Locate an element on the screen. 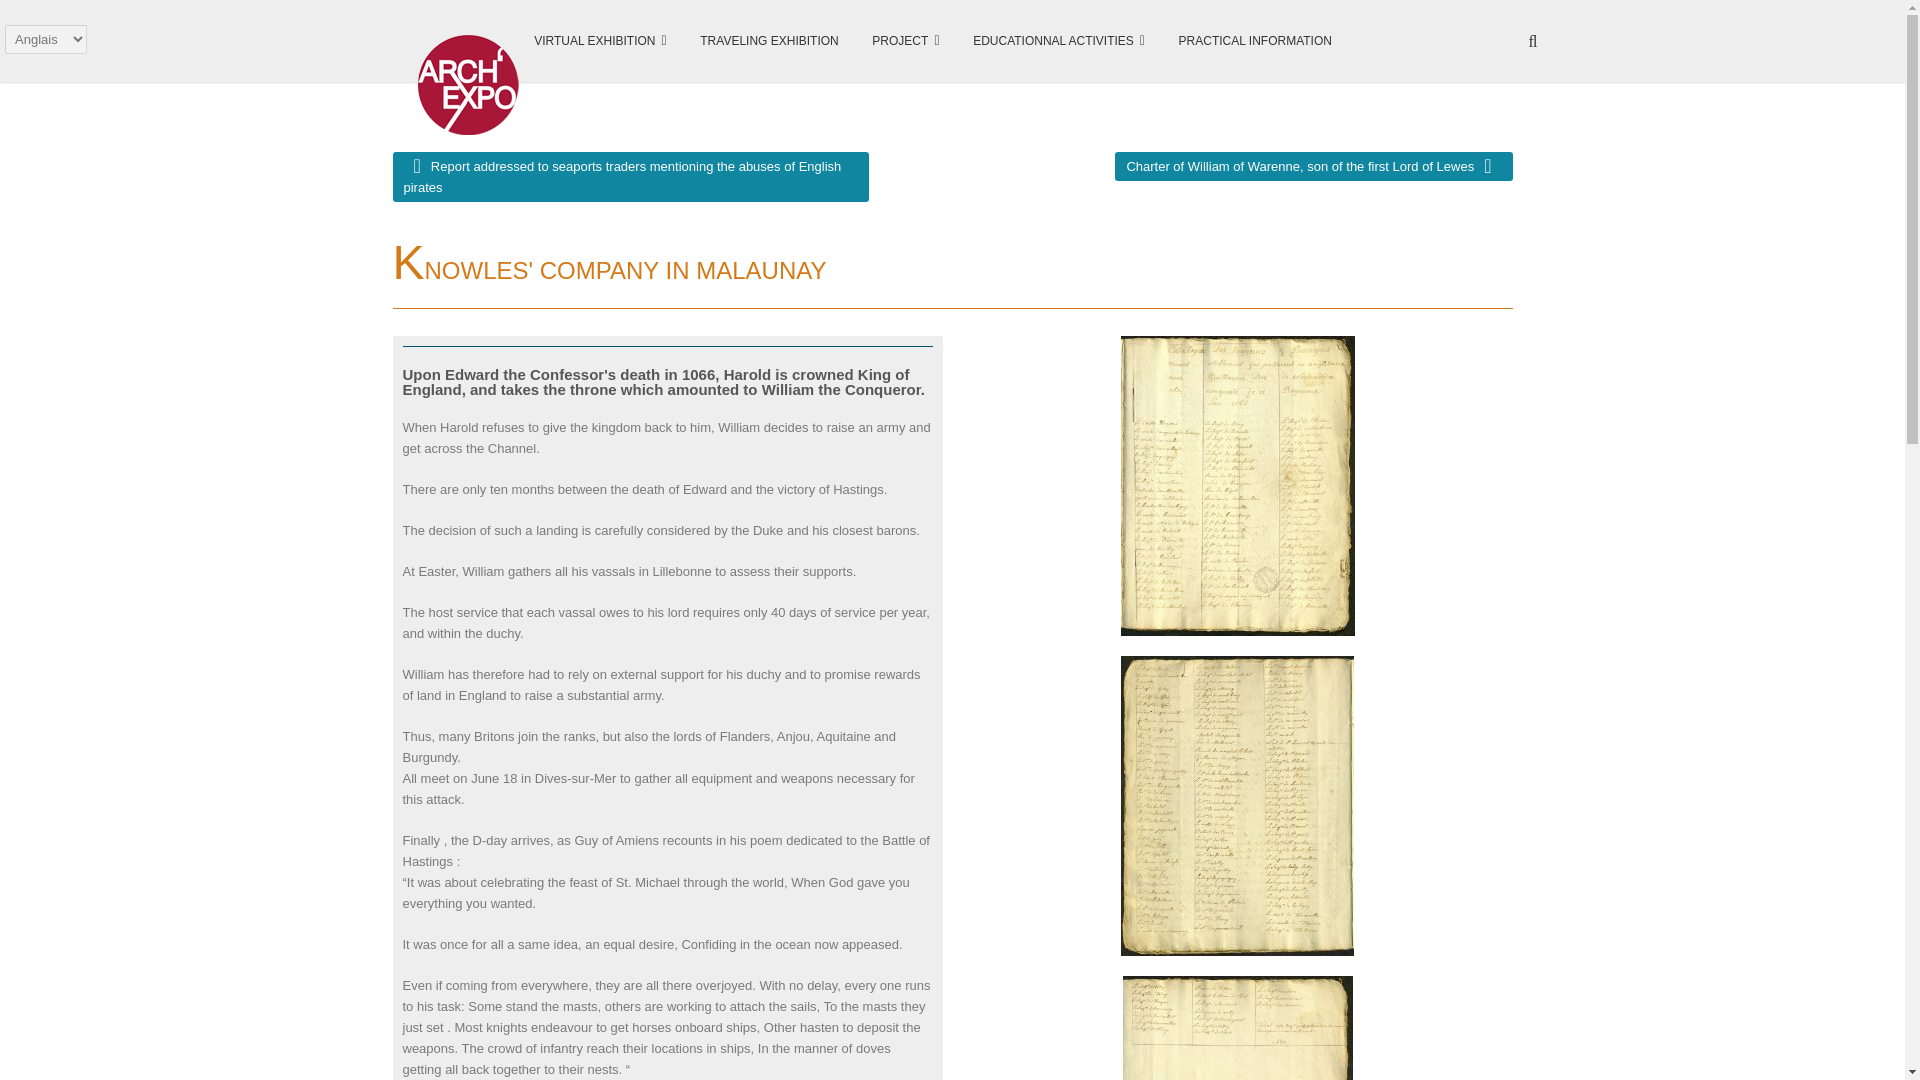 Image resolution: width=1920 pixels, height=1080 pixels. TRAVELING EXHIBITION is located at coordinates (768, 41).